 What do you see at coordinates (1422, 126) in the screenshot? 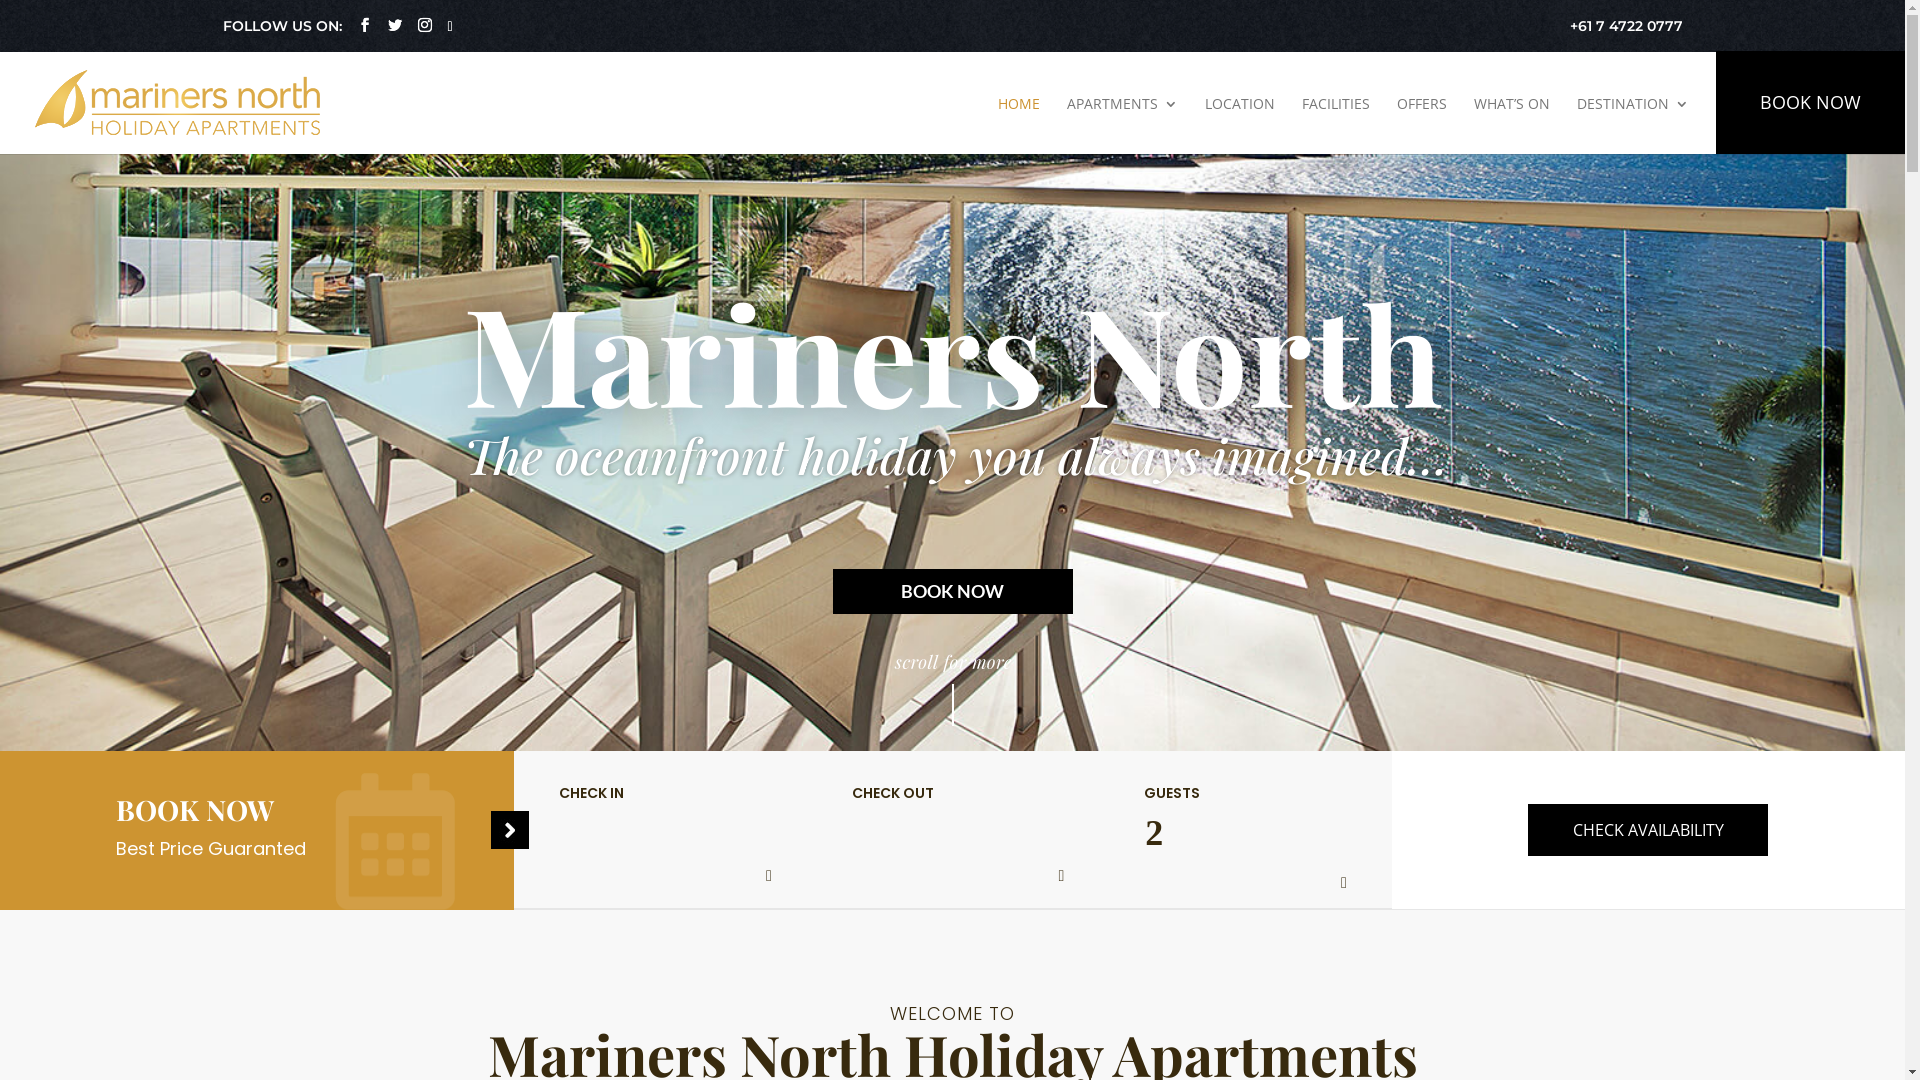
I see `OFFERS` at bounding box center [1422, 126].